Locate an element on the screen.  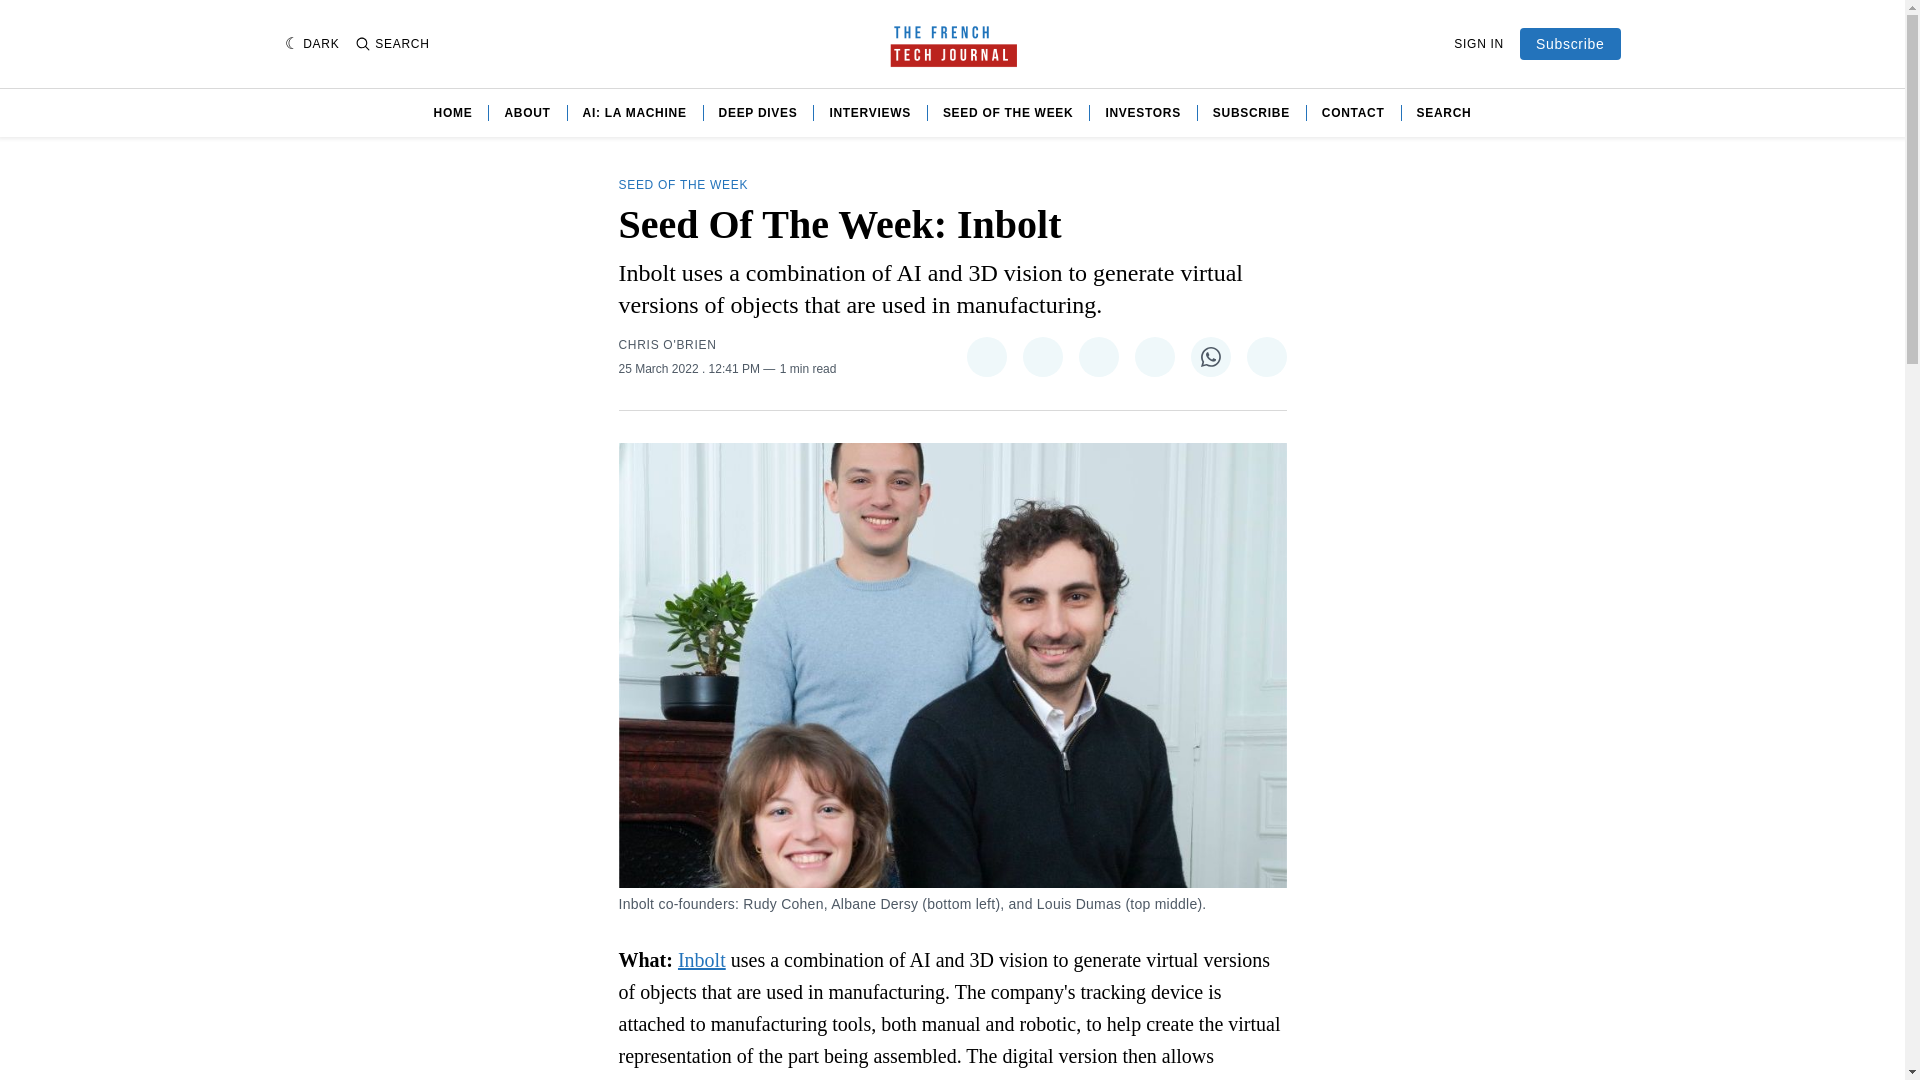
CHRIS O'BRIEN is located at coordinates (667, 344).